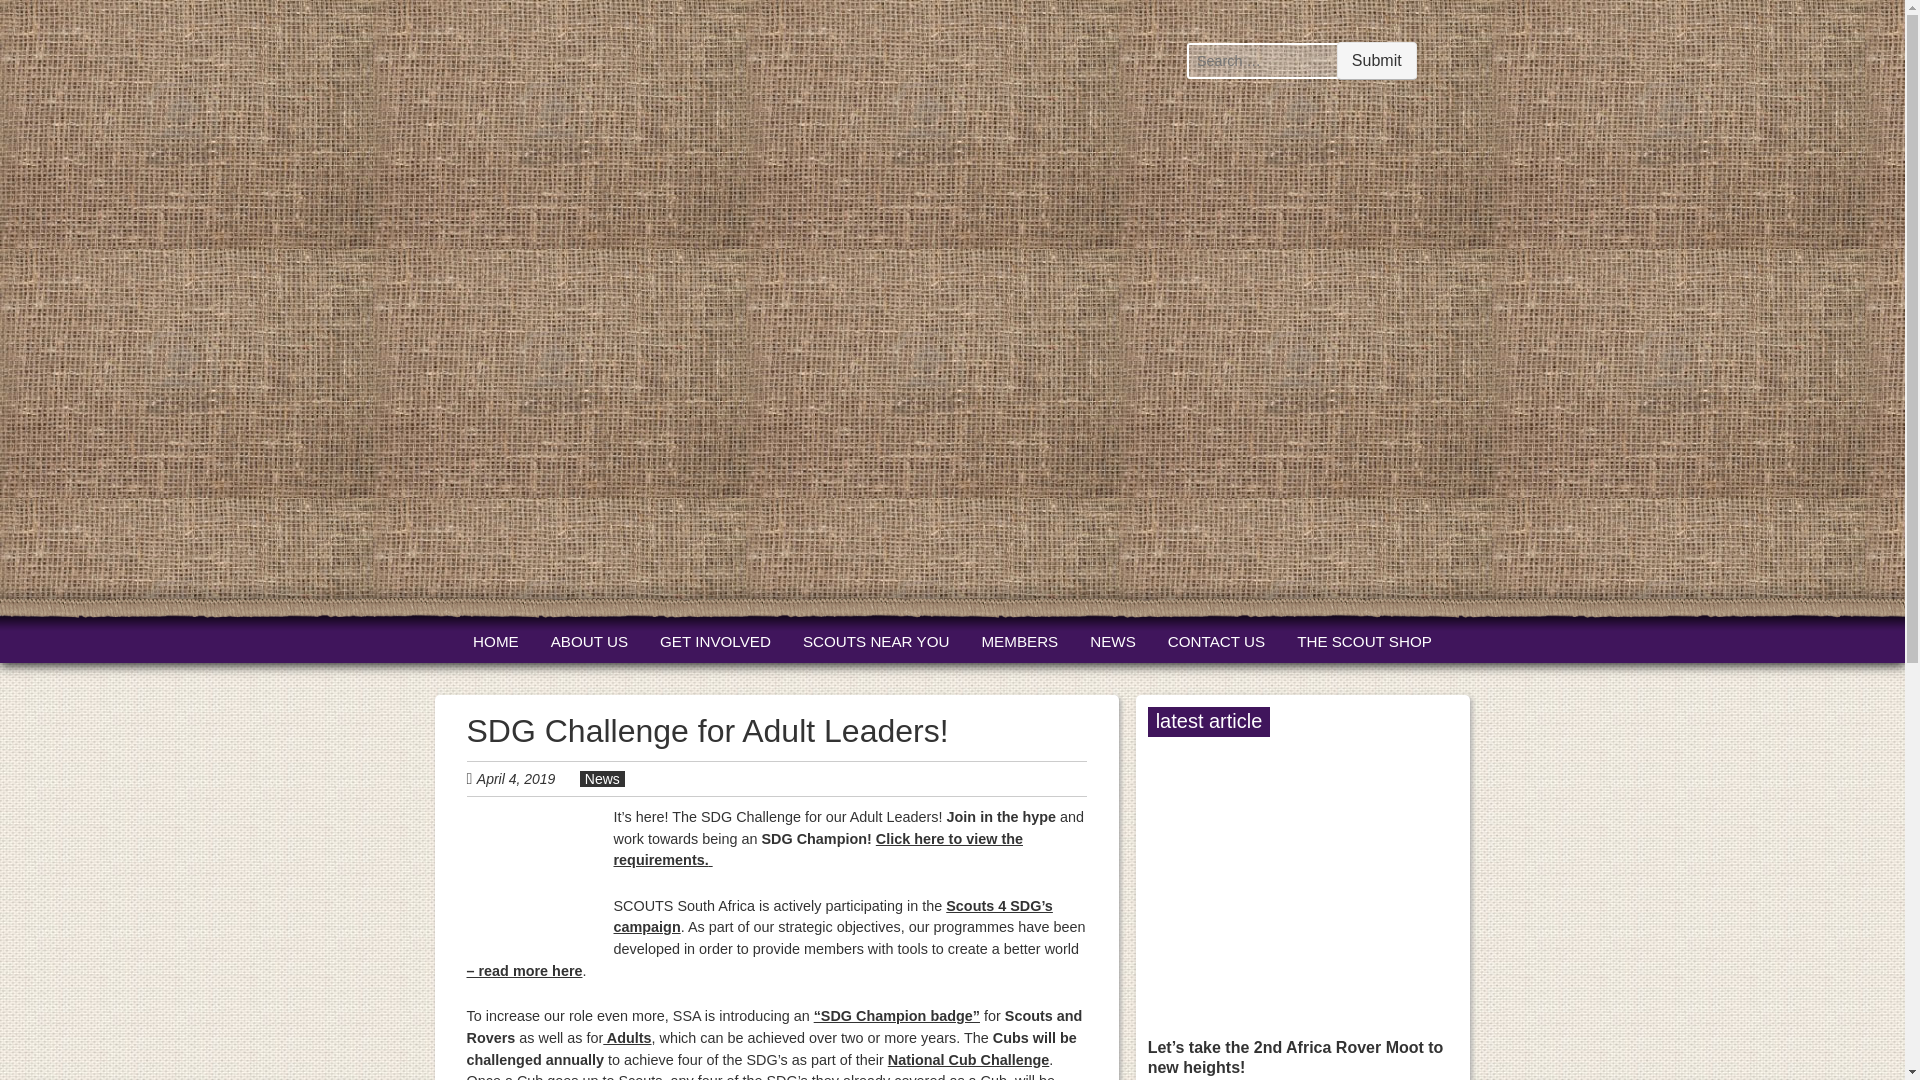  What do you see at coordinates (876, 642) in the screenshot?
I see `SCOUTS NEAR YOU` at bounding box center [876, 642].